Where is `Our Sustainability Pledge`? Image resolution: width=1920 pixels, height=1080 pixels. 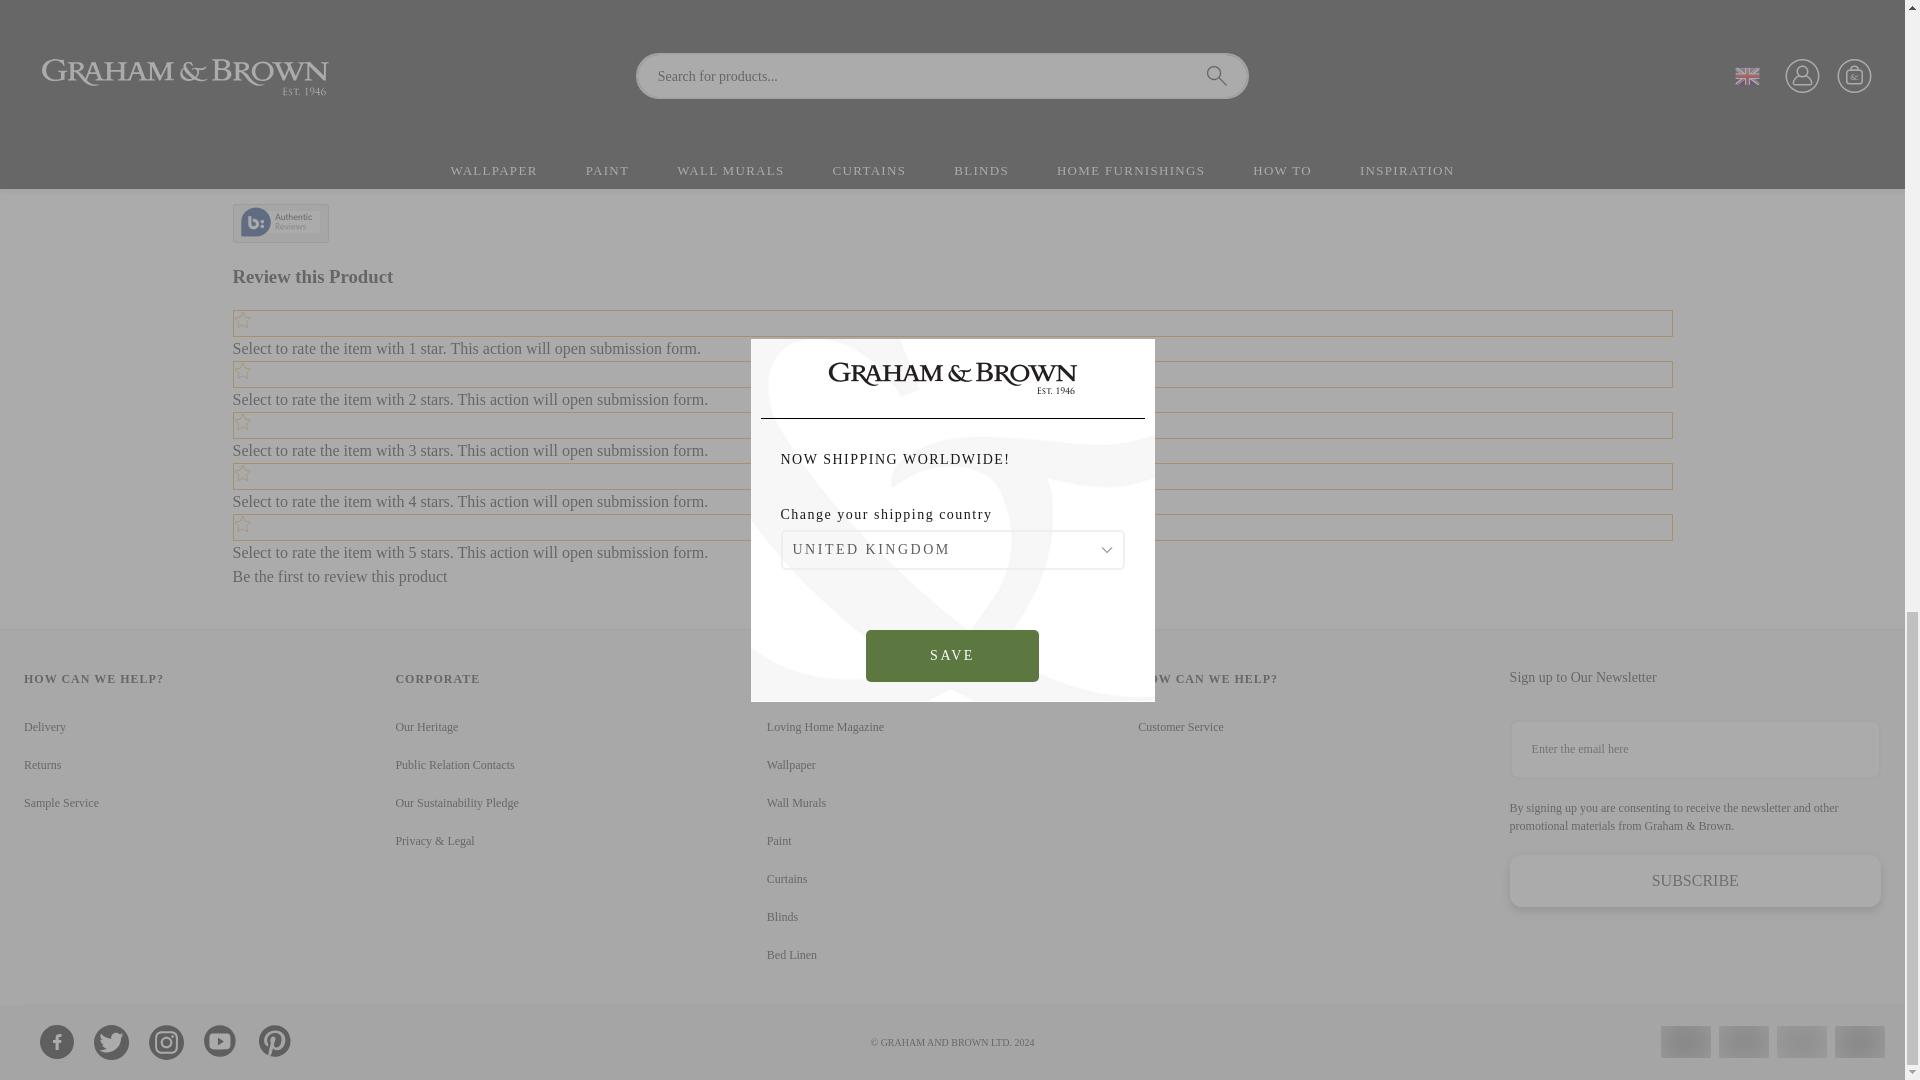
Our Sustainability Pledge is located at coordinates (456, 802).